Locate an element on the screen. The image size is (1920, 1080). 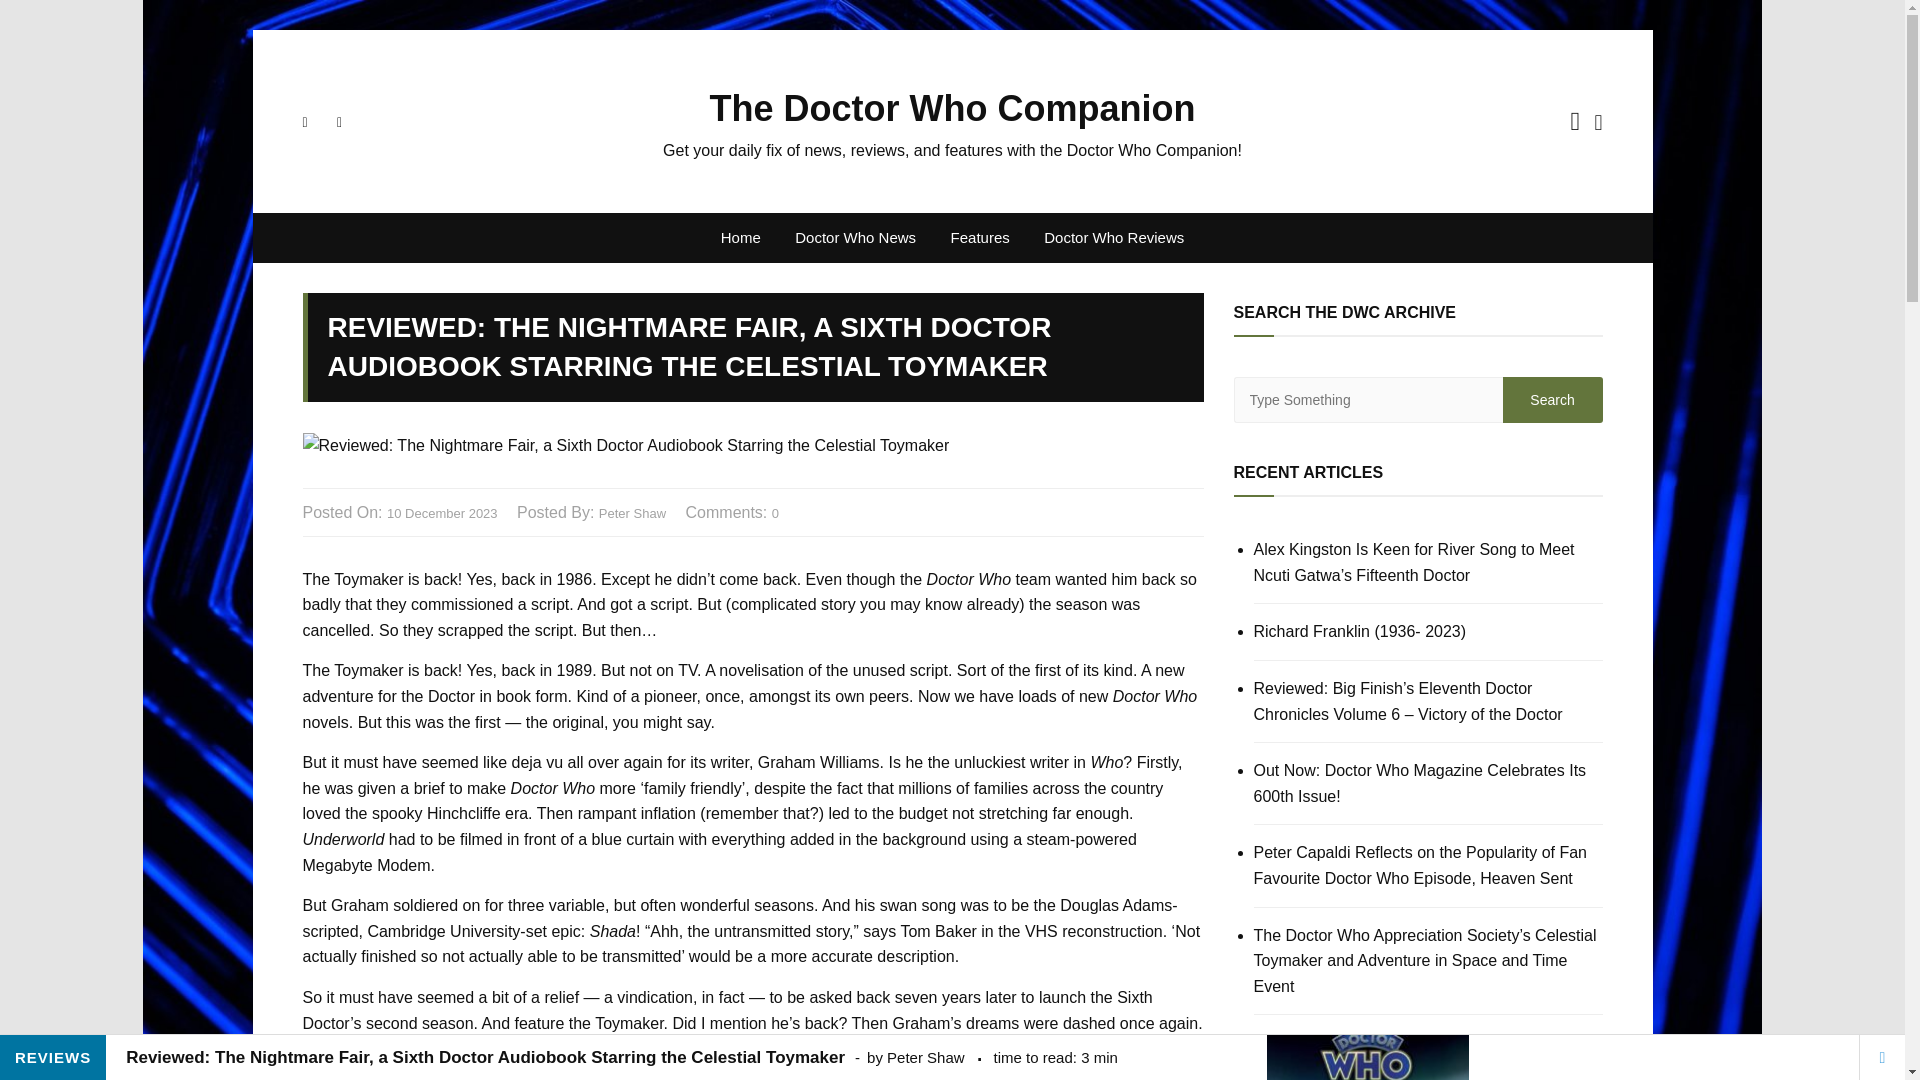
Doctor Who News is located at coordinates (855, 238).